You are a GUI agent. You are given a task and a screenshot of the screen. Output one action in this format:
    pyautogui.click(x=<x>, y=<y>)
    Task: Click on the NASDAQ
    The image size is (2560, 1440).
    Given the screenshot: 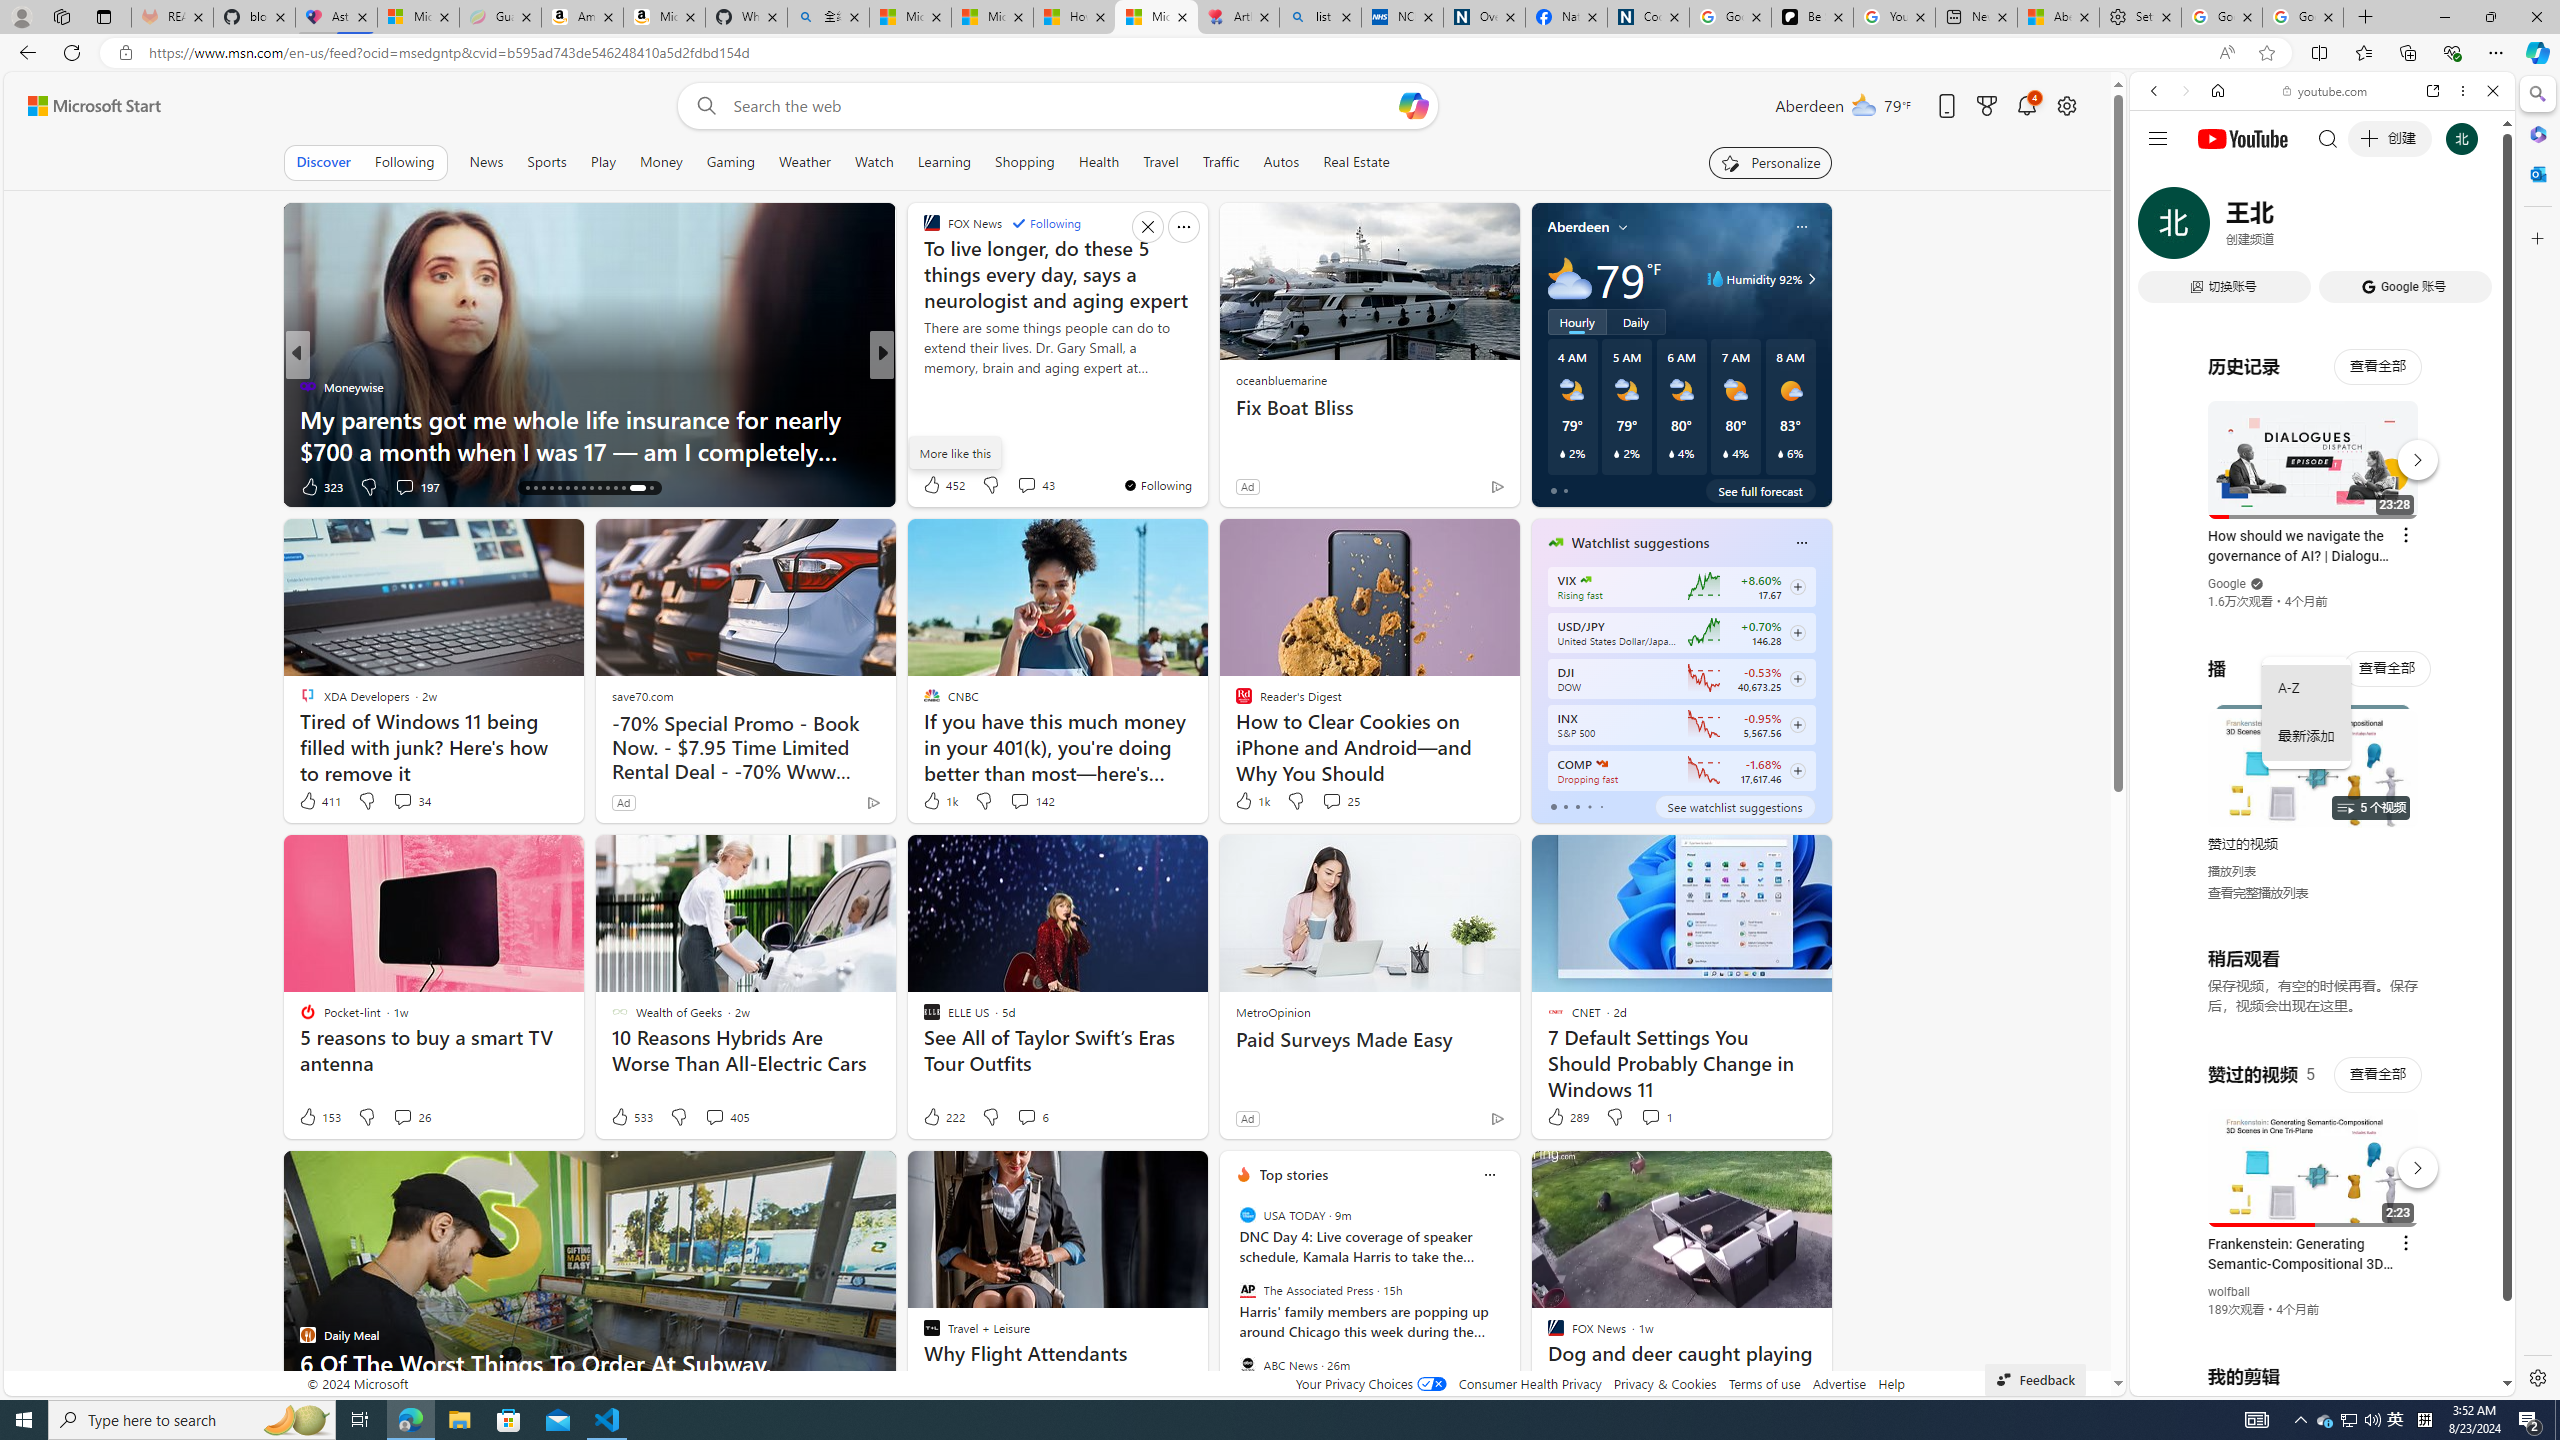 What is the action you would take?
    pyautogui.click(x=1600, y=764)
    